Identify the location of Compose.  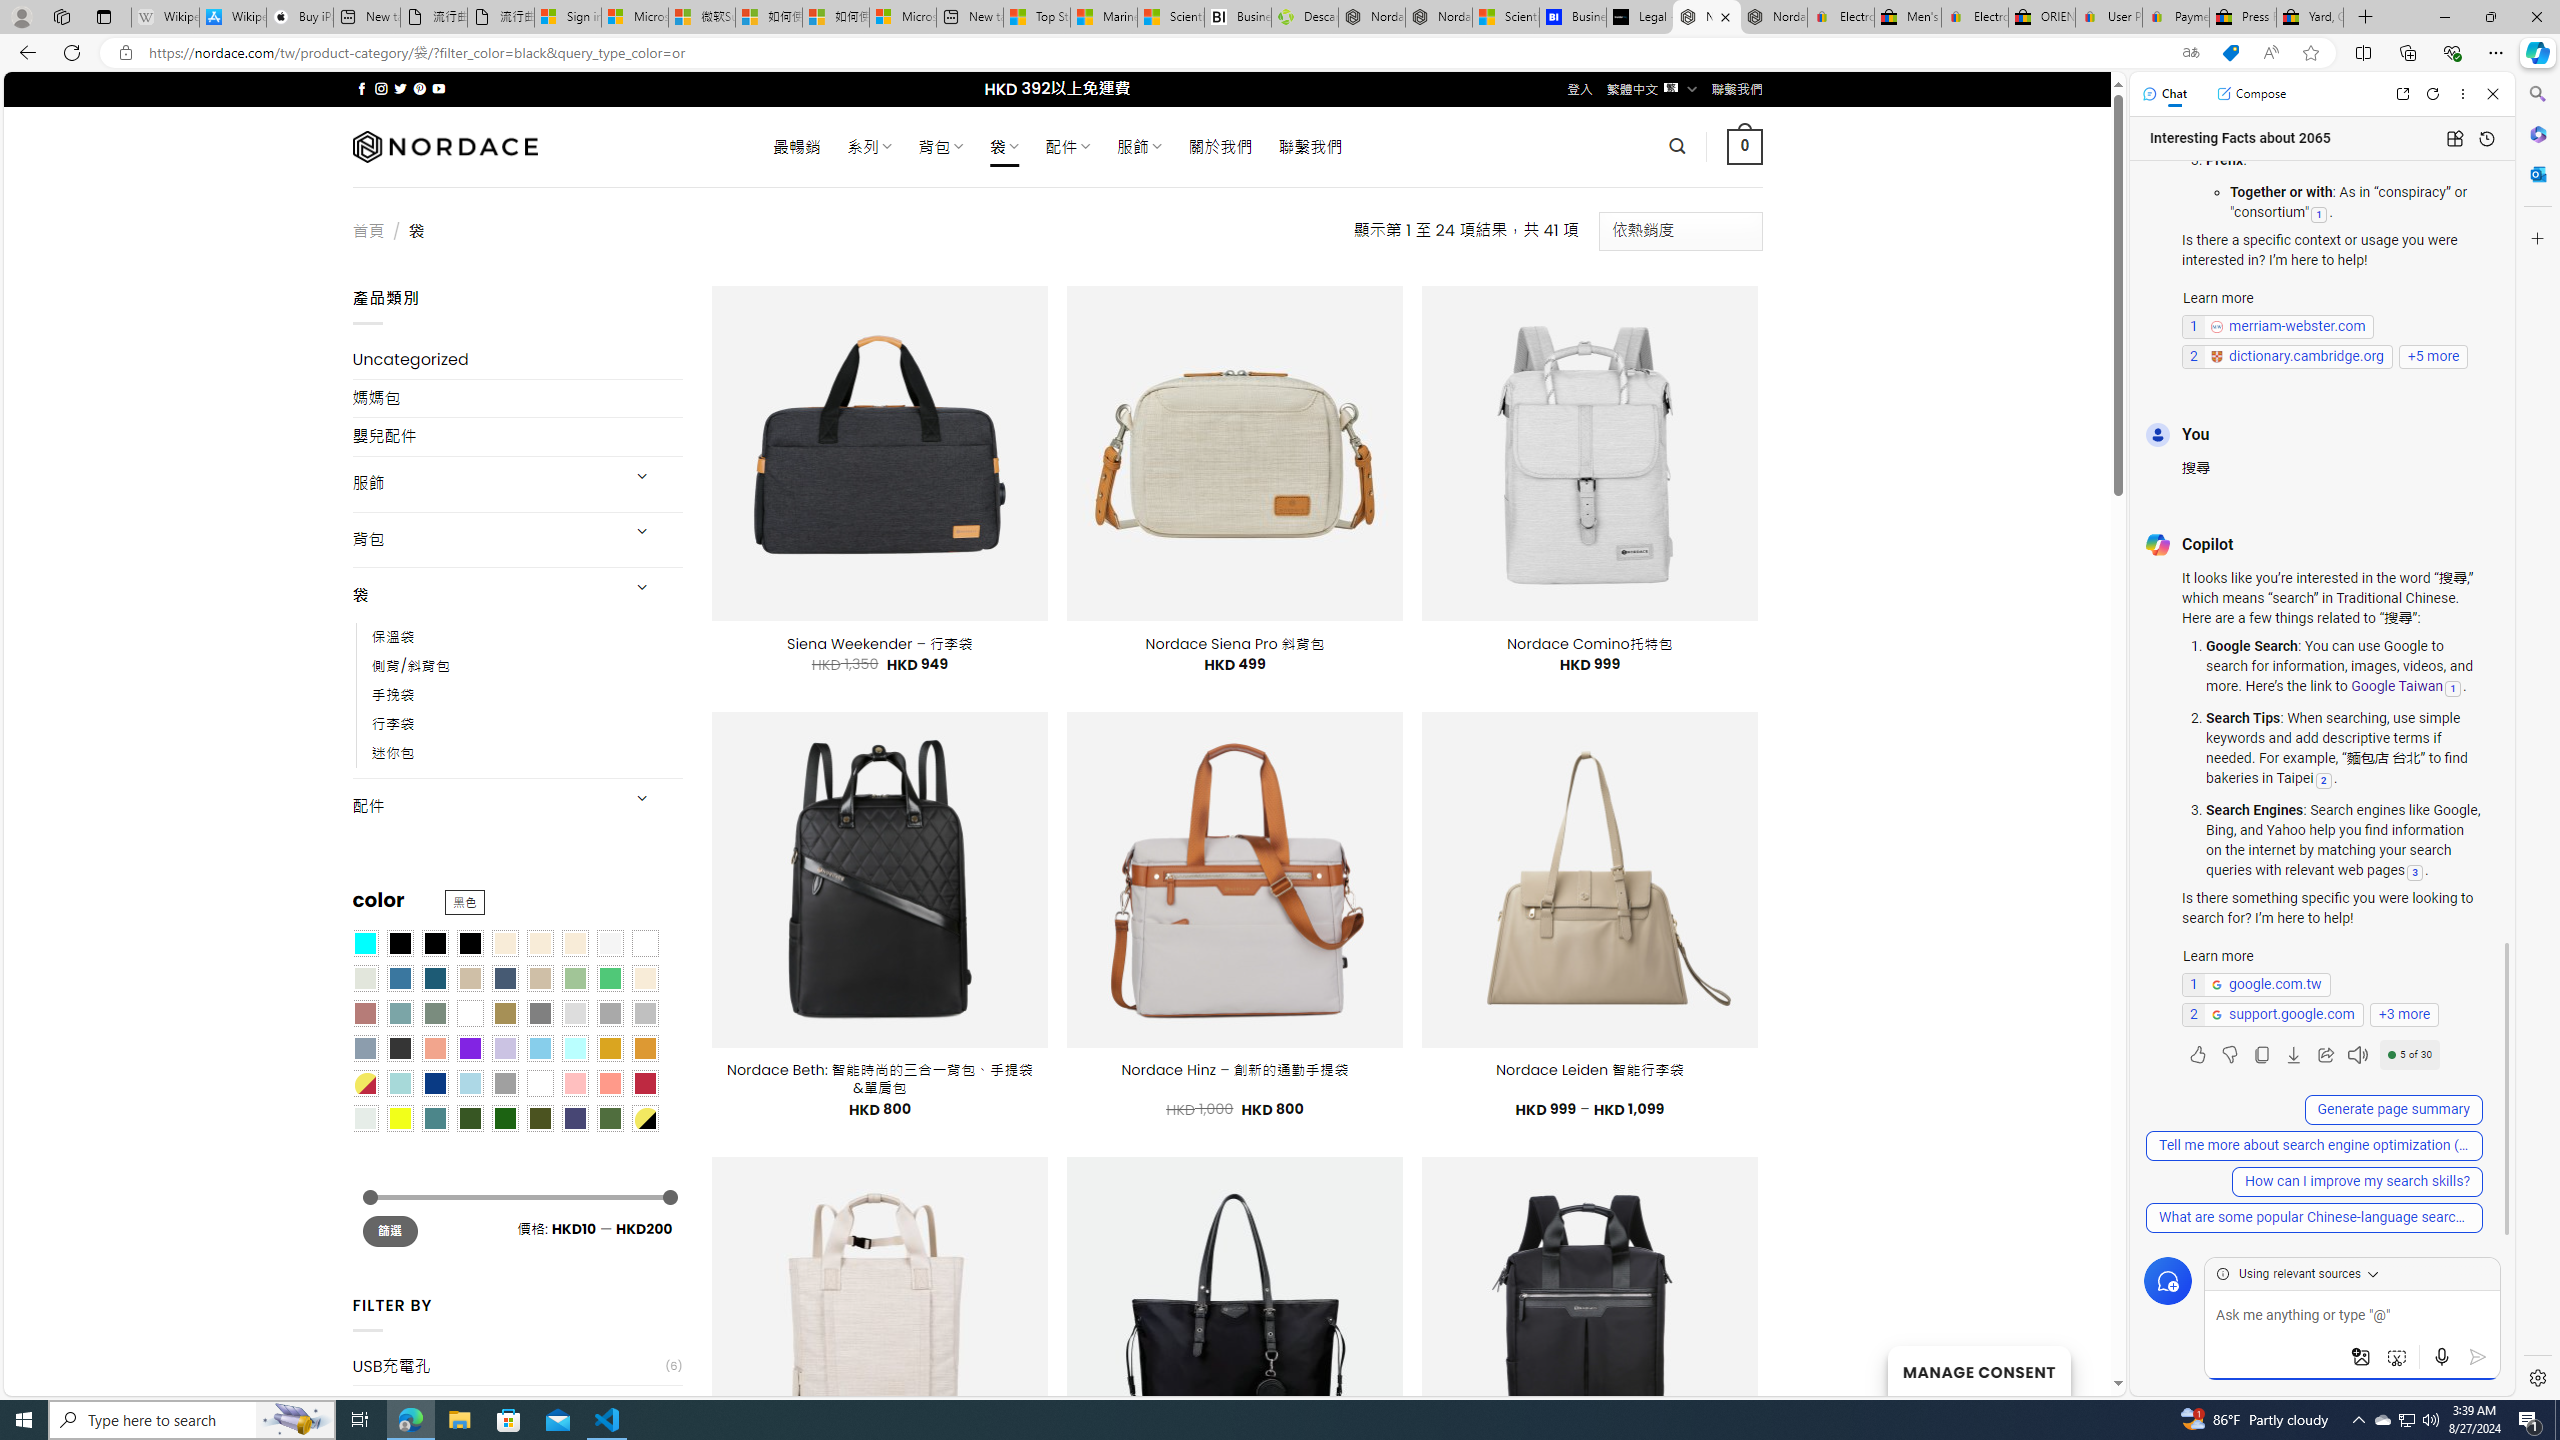
(2251, 93).